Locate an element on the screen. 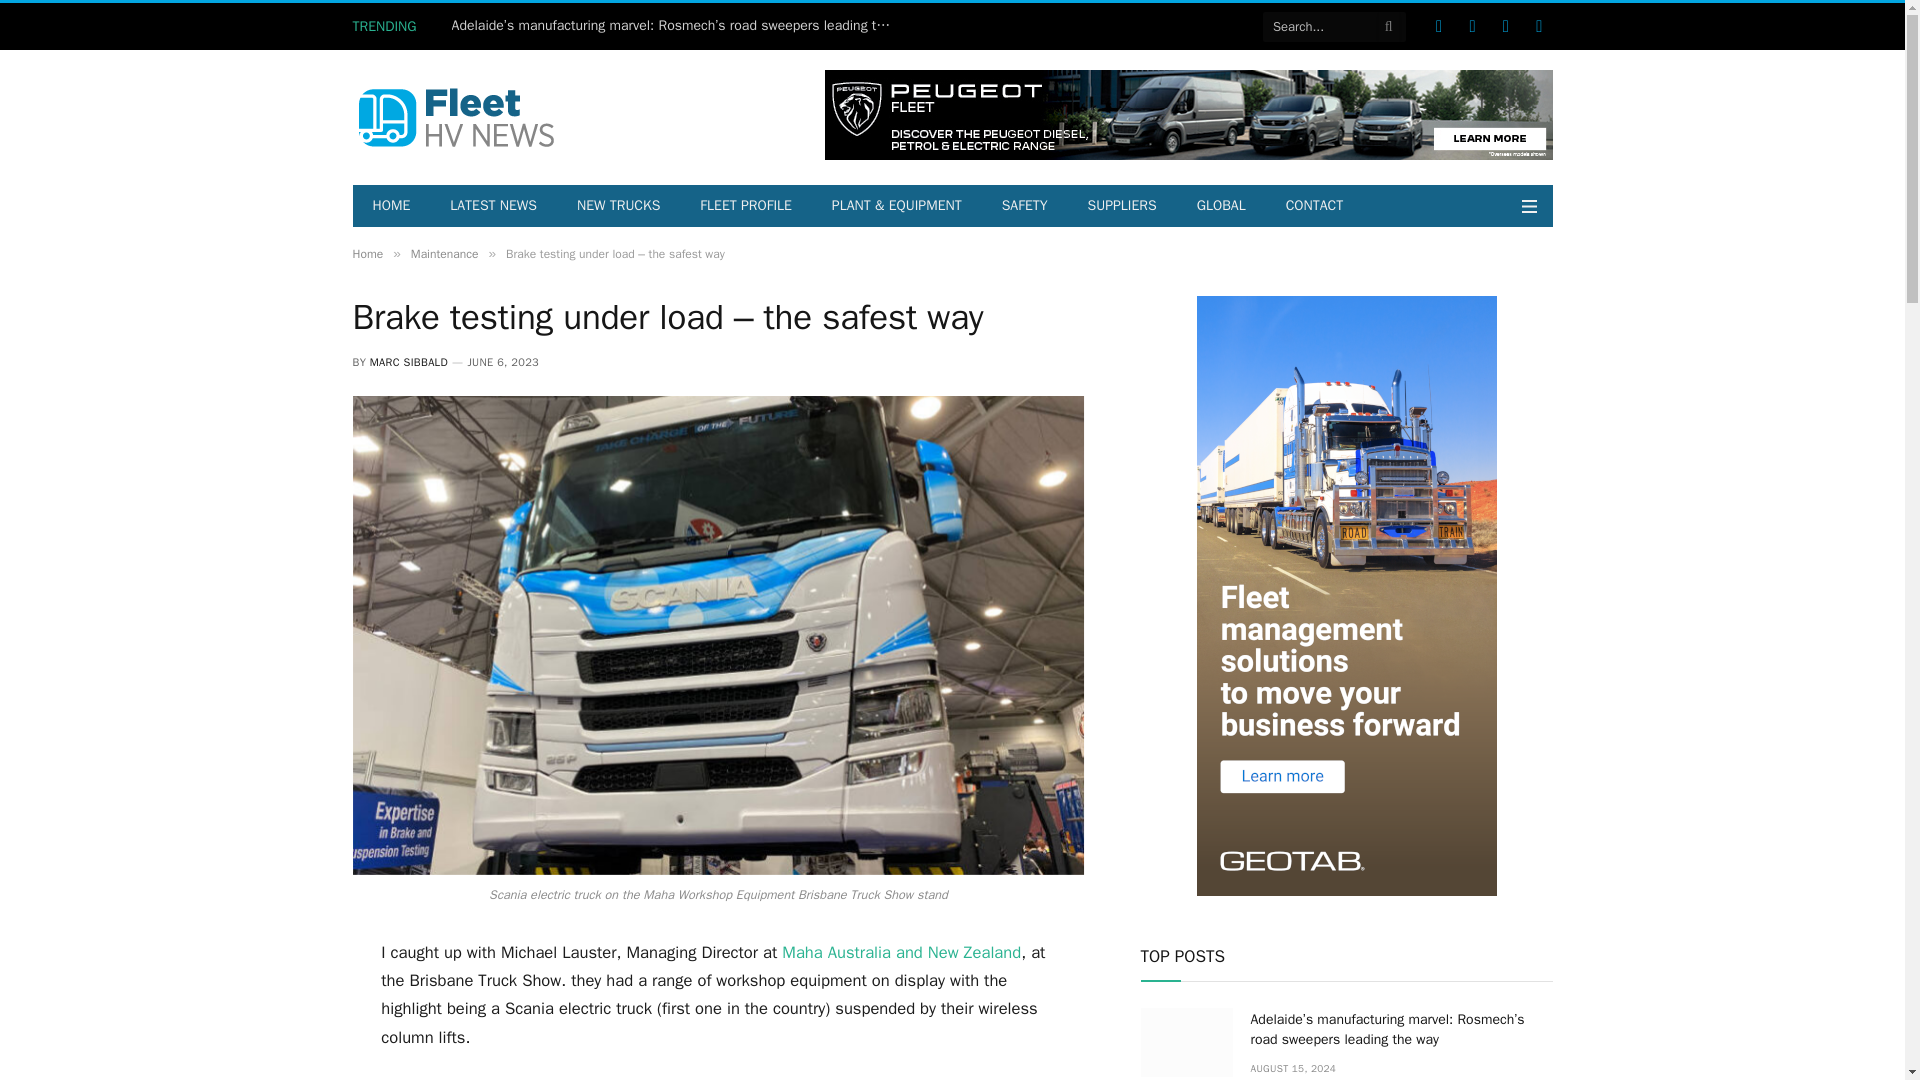 The width and height of the screenshot is (1920, 1080). CONTACT is located at coordinates (1314, 205).